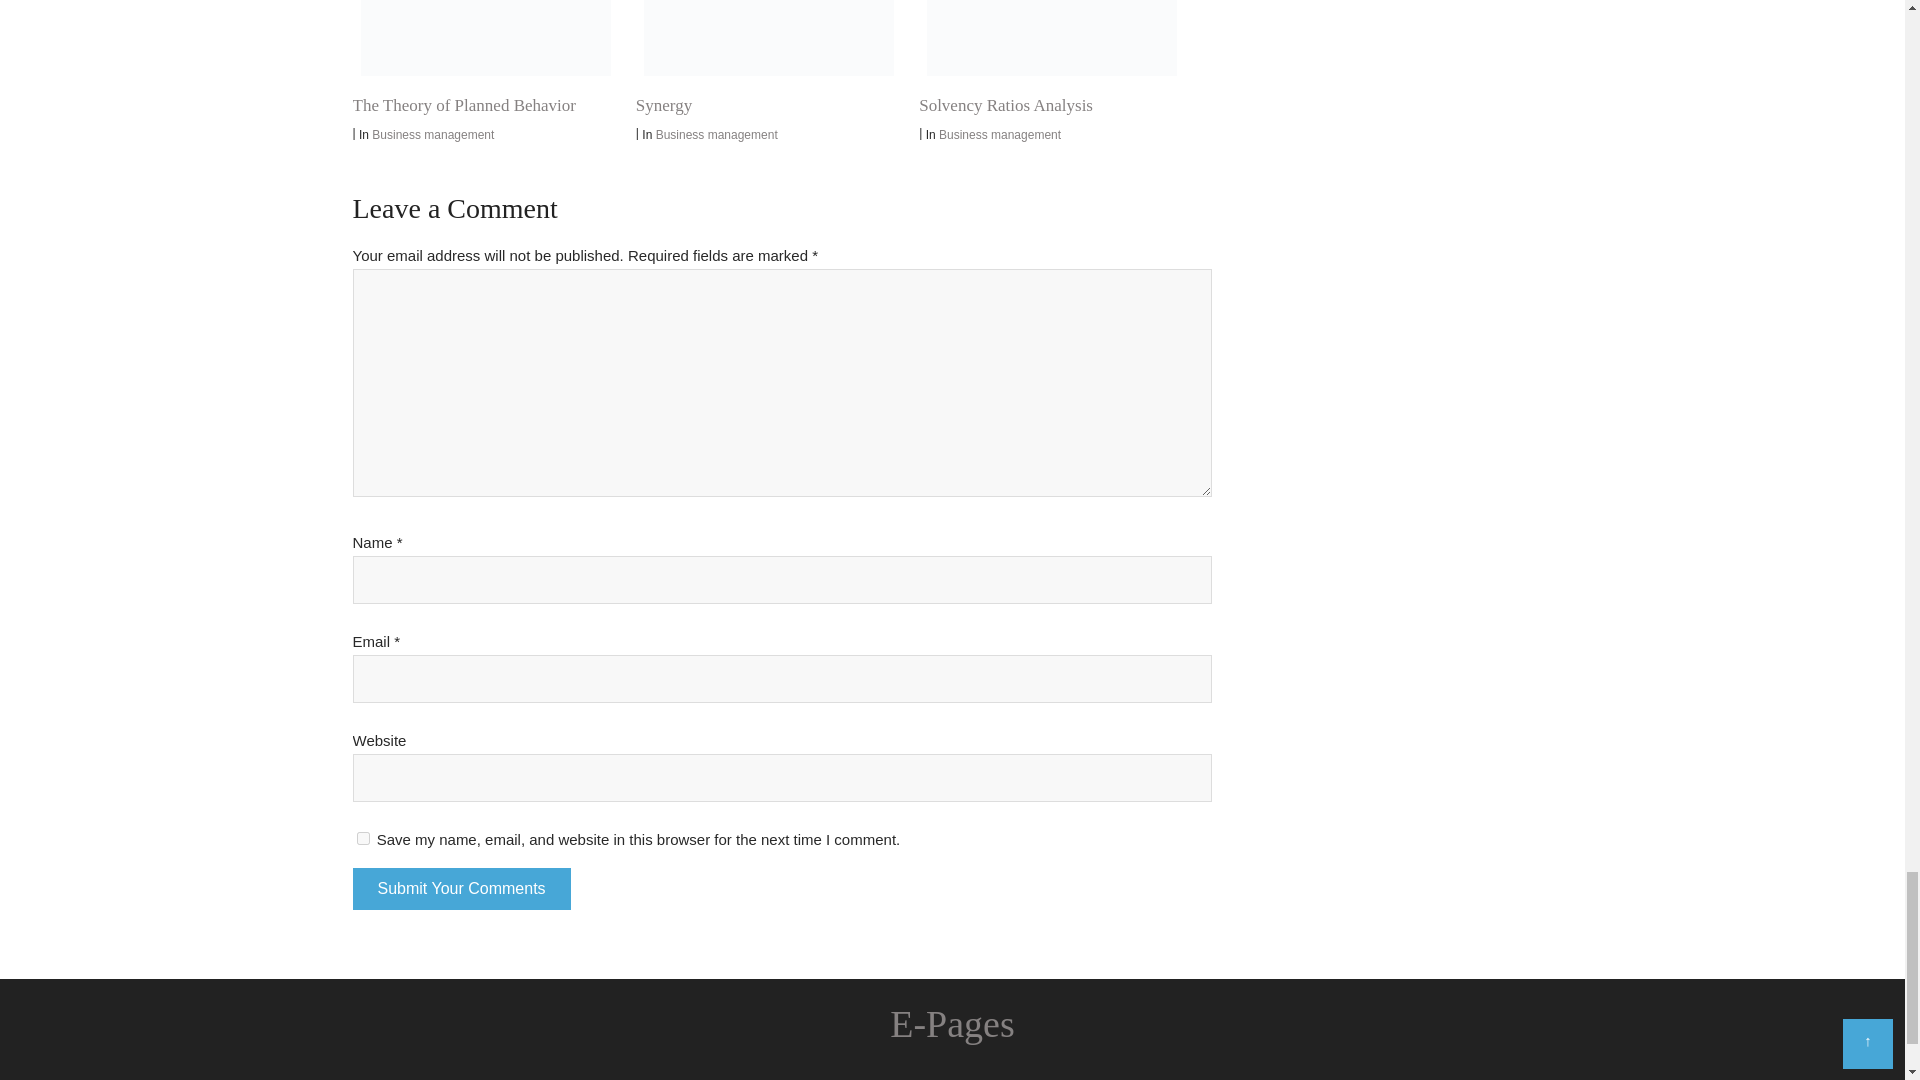 Image resolution: width=1920 pixels, height=1080 pixels. What do you see at coordinates (952, 1024) in the screenshot?
I see `E-Pages` at bounding box center [952, 1024].